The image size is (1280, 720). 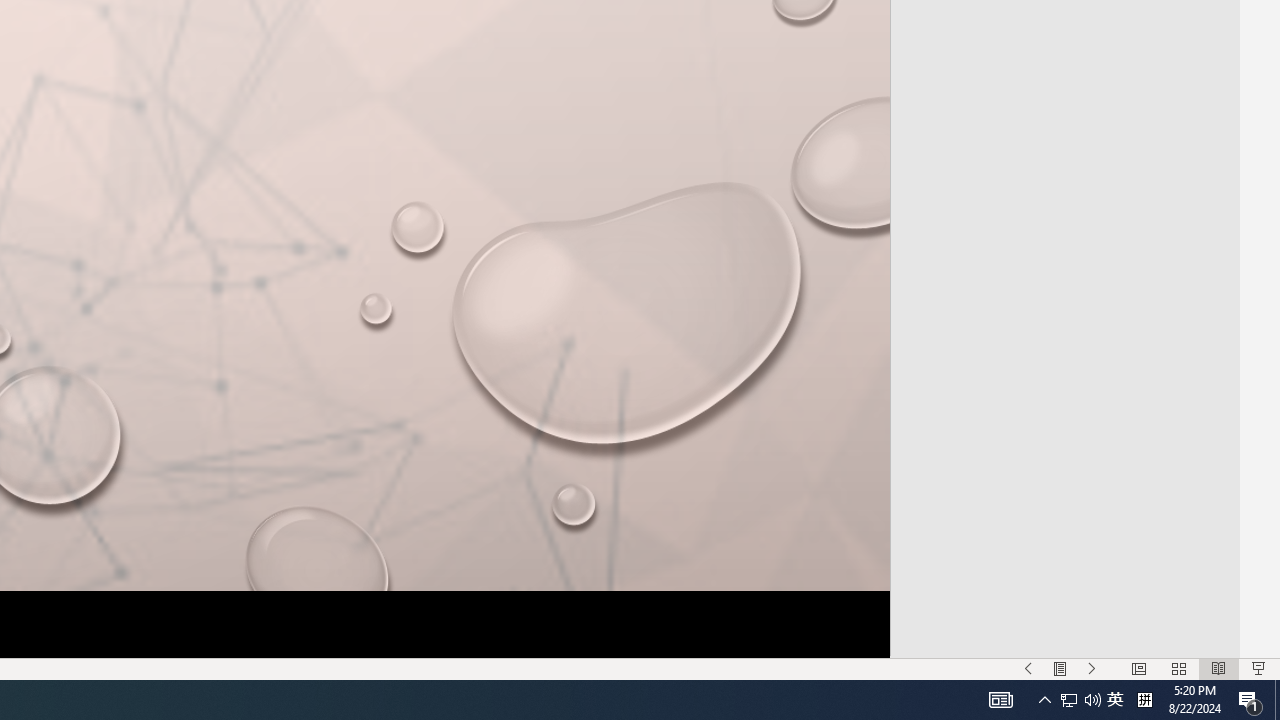 I want to click on Action Center, 1 new notification, so click(x=1250, y=700).